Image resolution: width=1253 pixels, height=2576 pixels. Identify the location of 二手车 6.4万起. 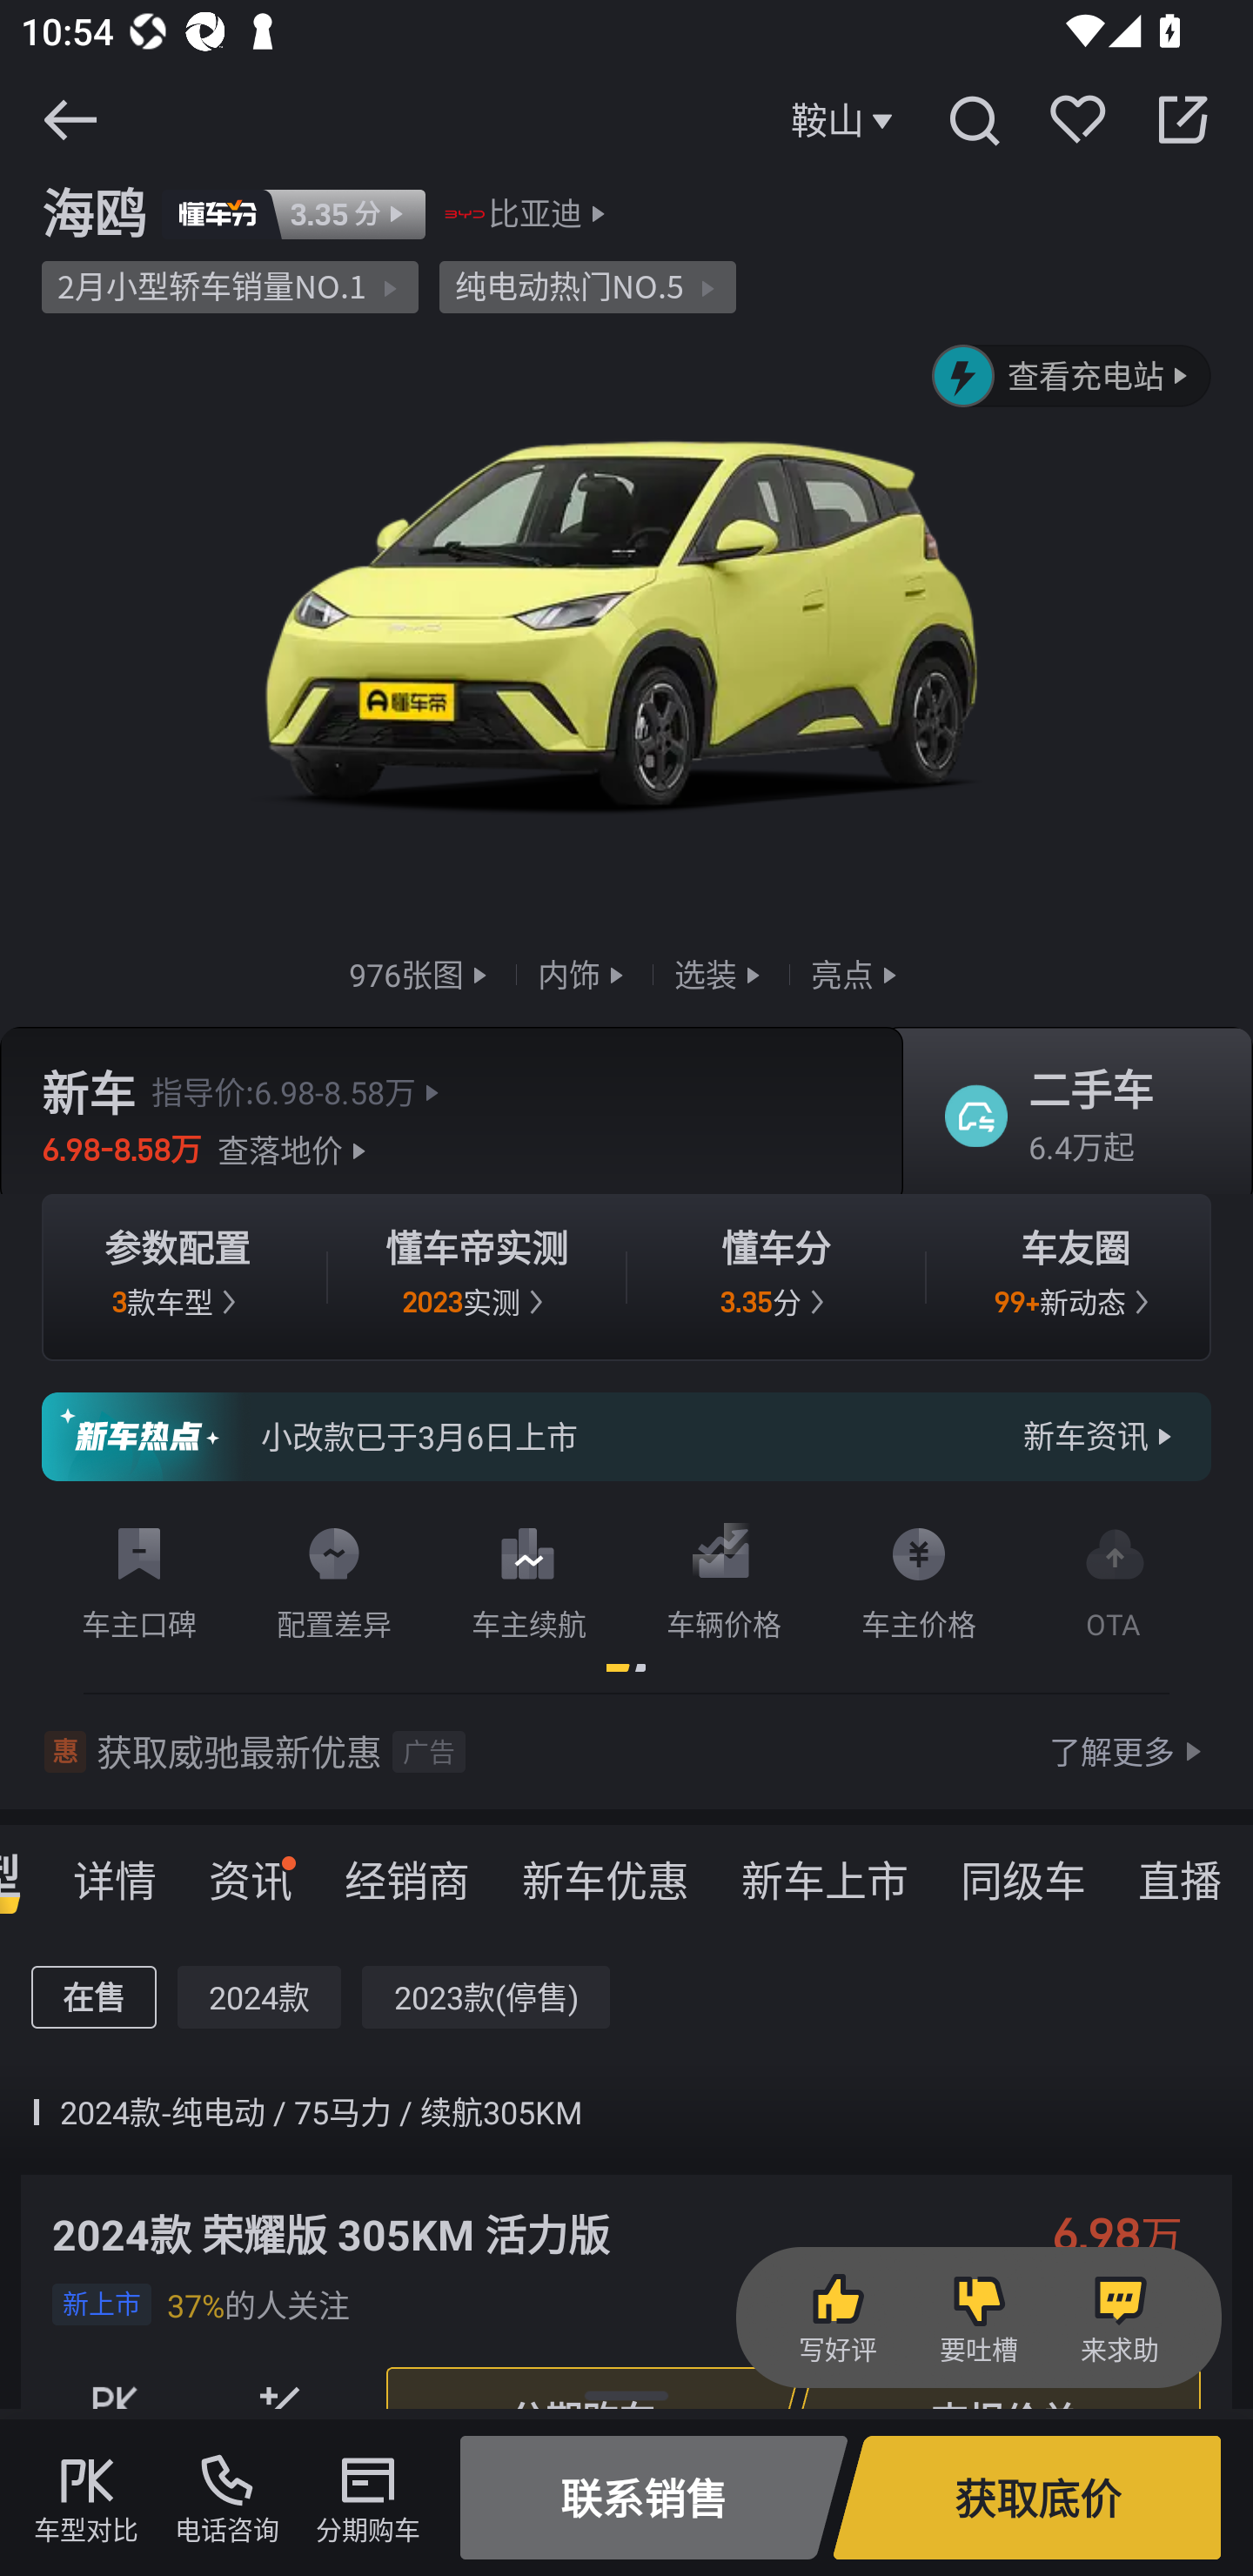
(1067, 1117).